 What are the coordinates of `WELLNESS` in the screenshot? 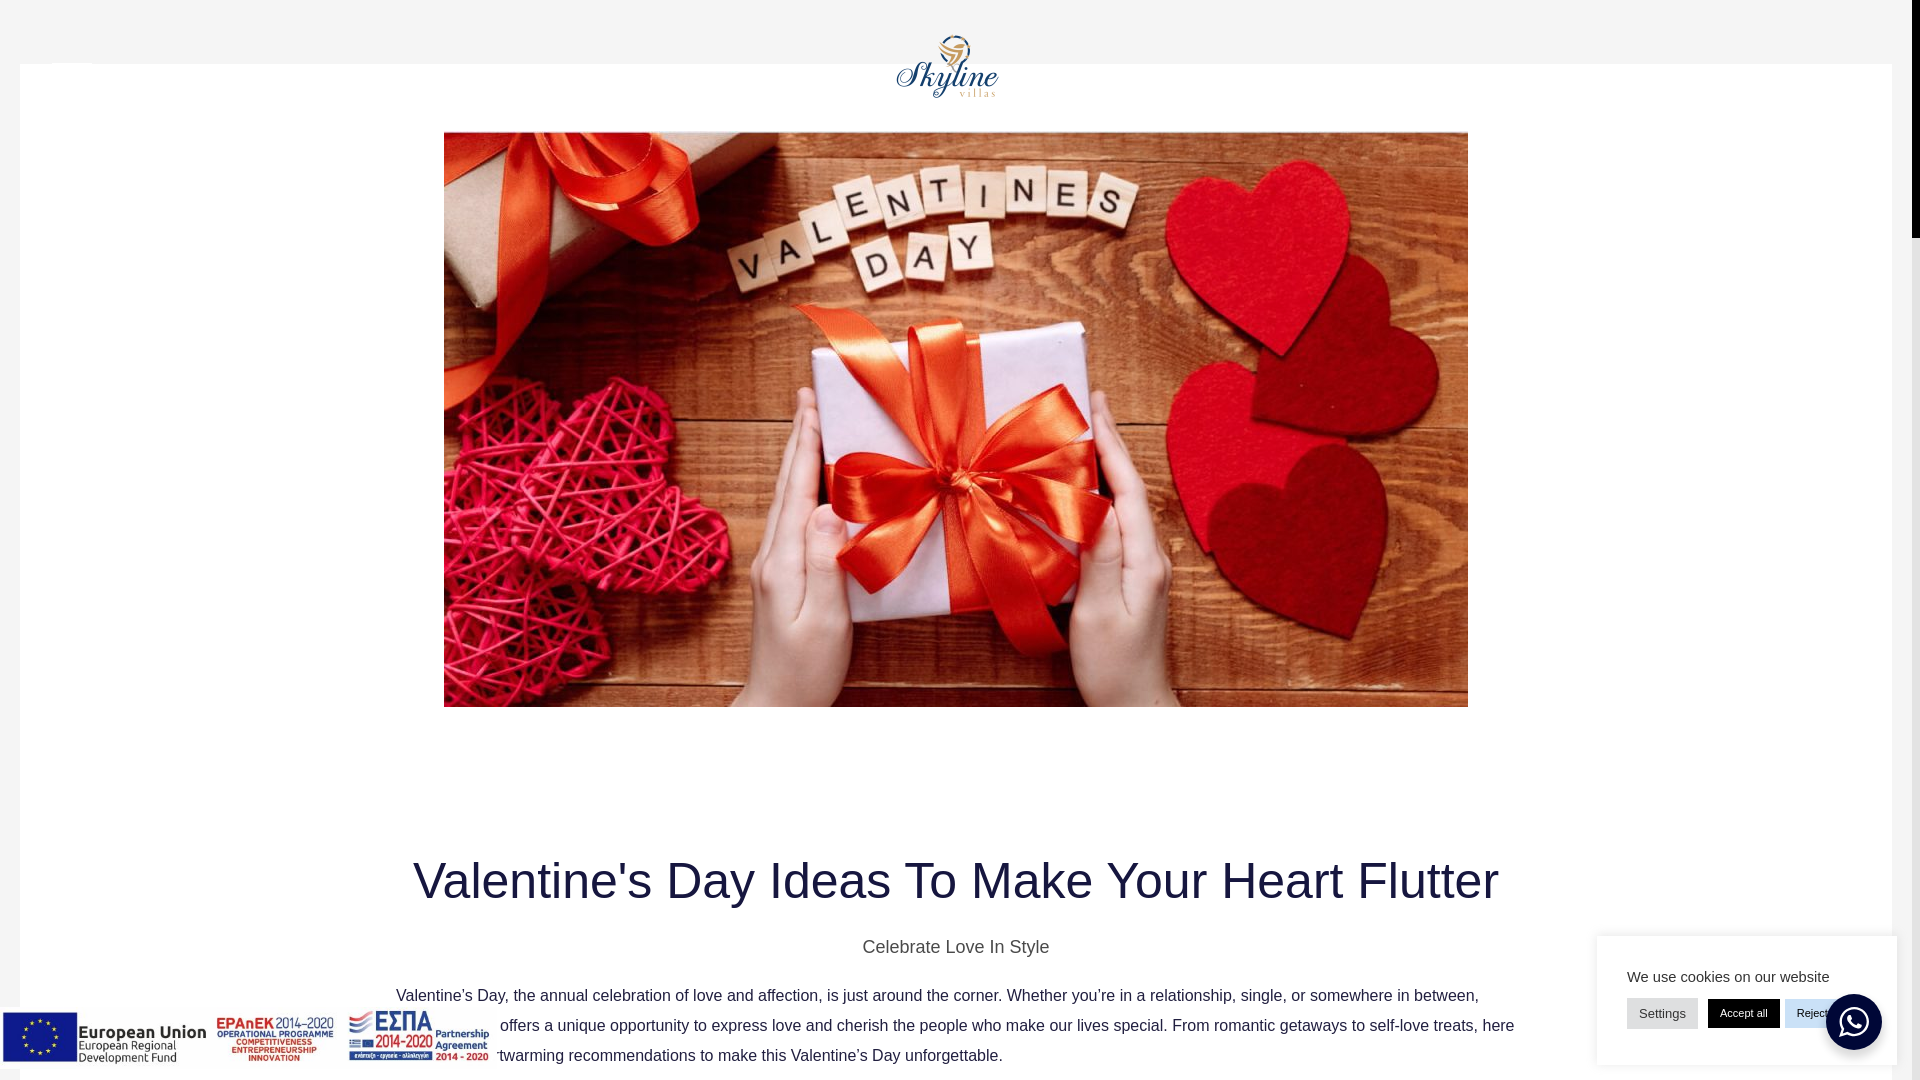 It's located at (231, 504).